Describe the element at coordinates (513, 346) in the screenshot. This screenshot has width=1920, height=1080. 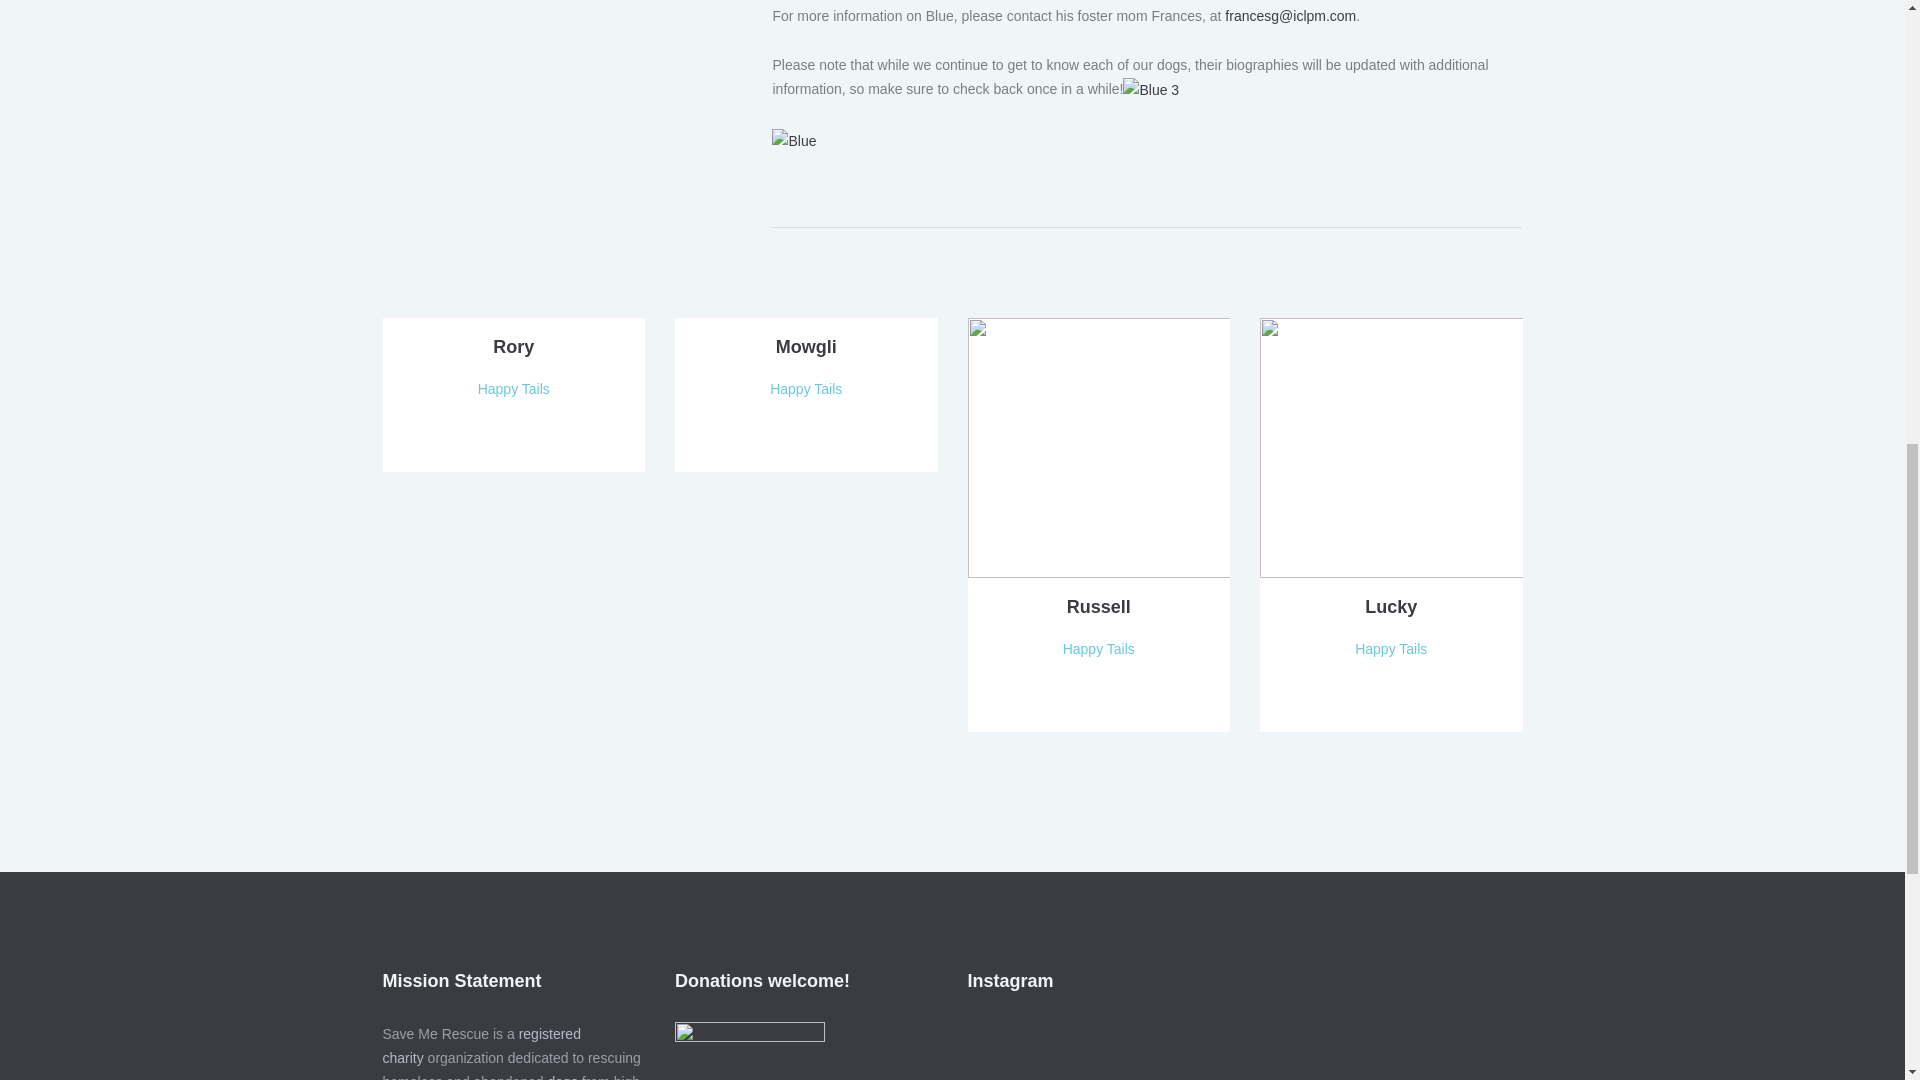
I see `Rory` at that location.